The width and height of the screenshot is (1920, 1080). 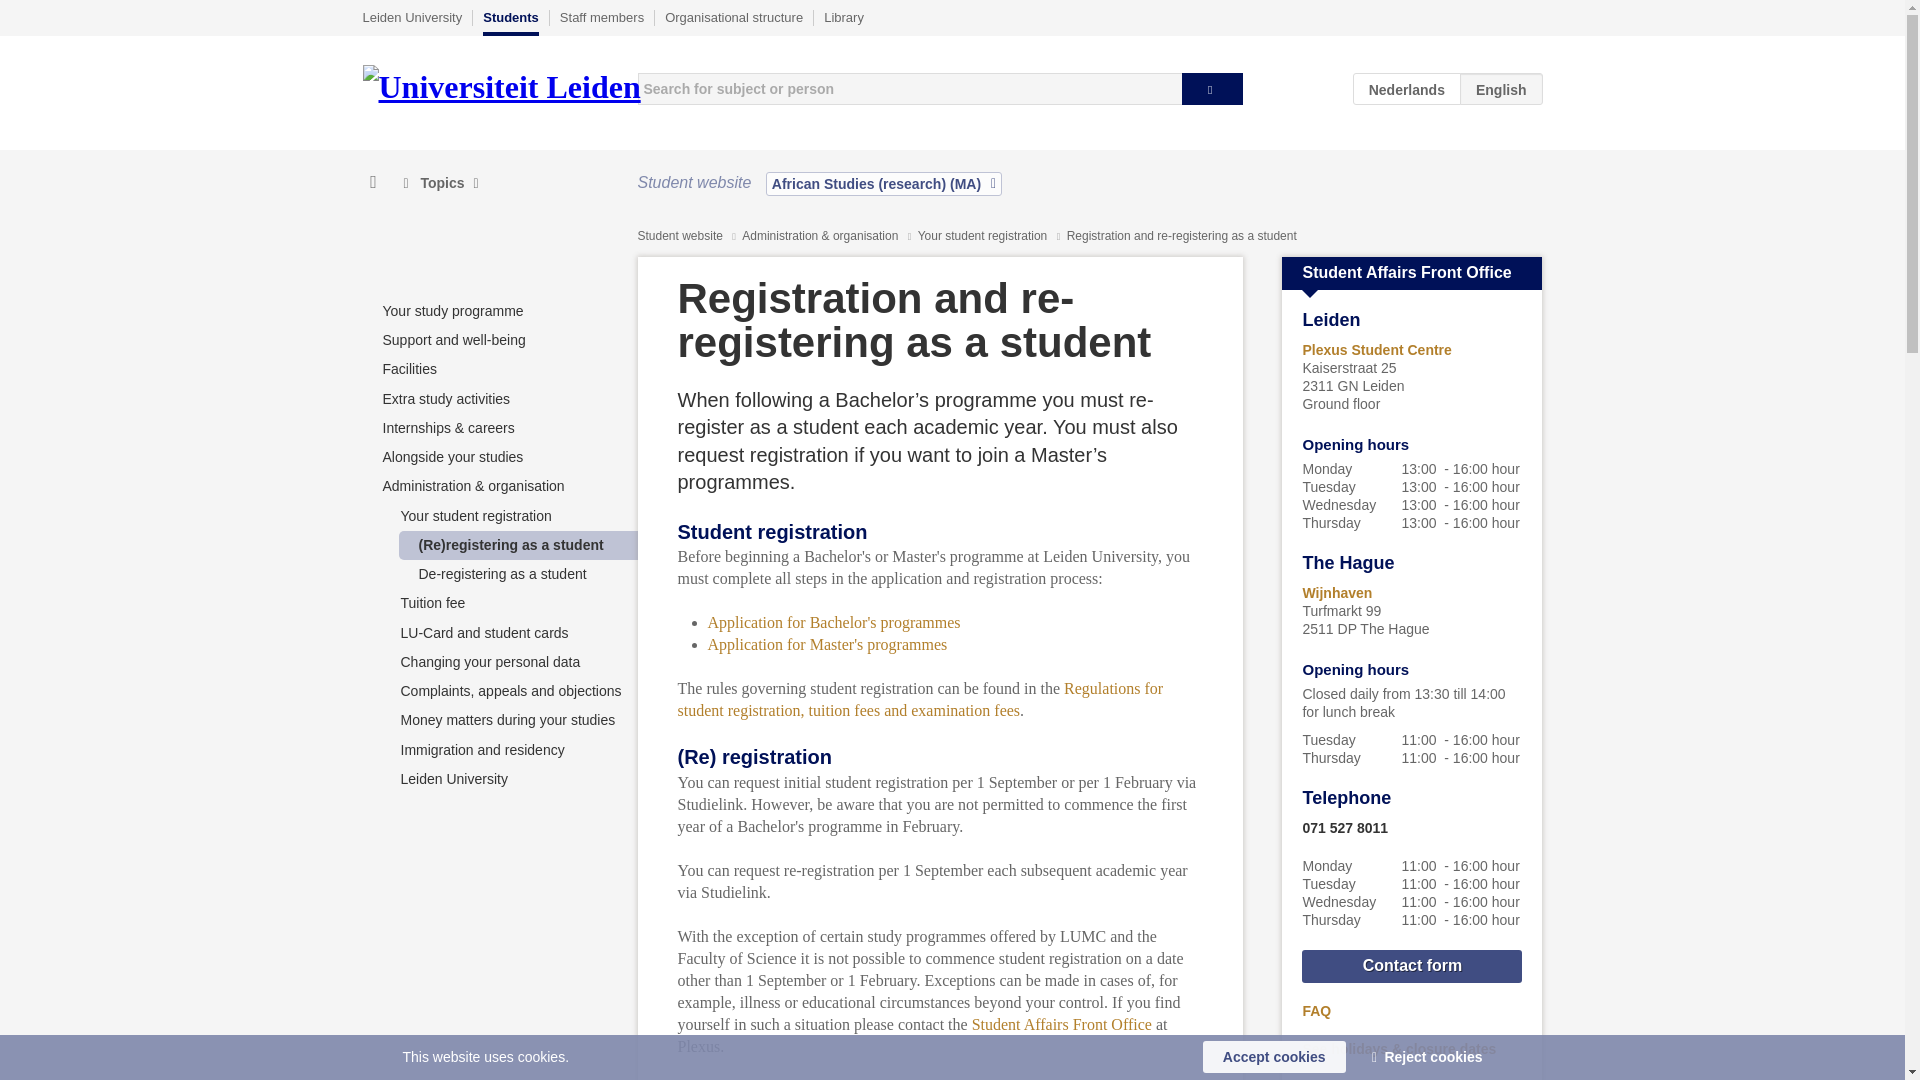 What do you see at coordinates (511, 22) in the screenshot?
I see `Students` at bounding box center [511, 22].